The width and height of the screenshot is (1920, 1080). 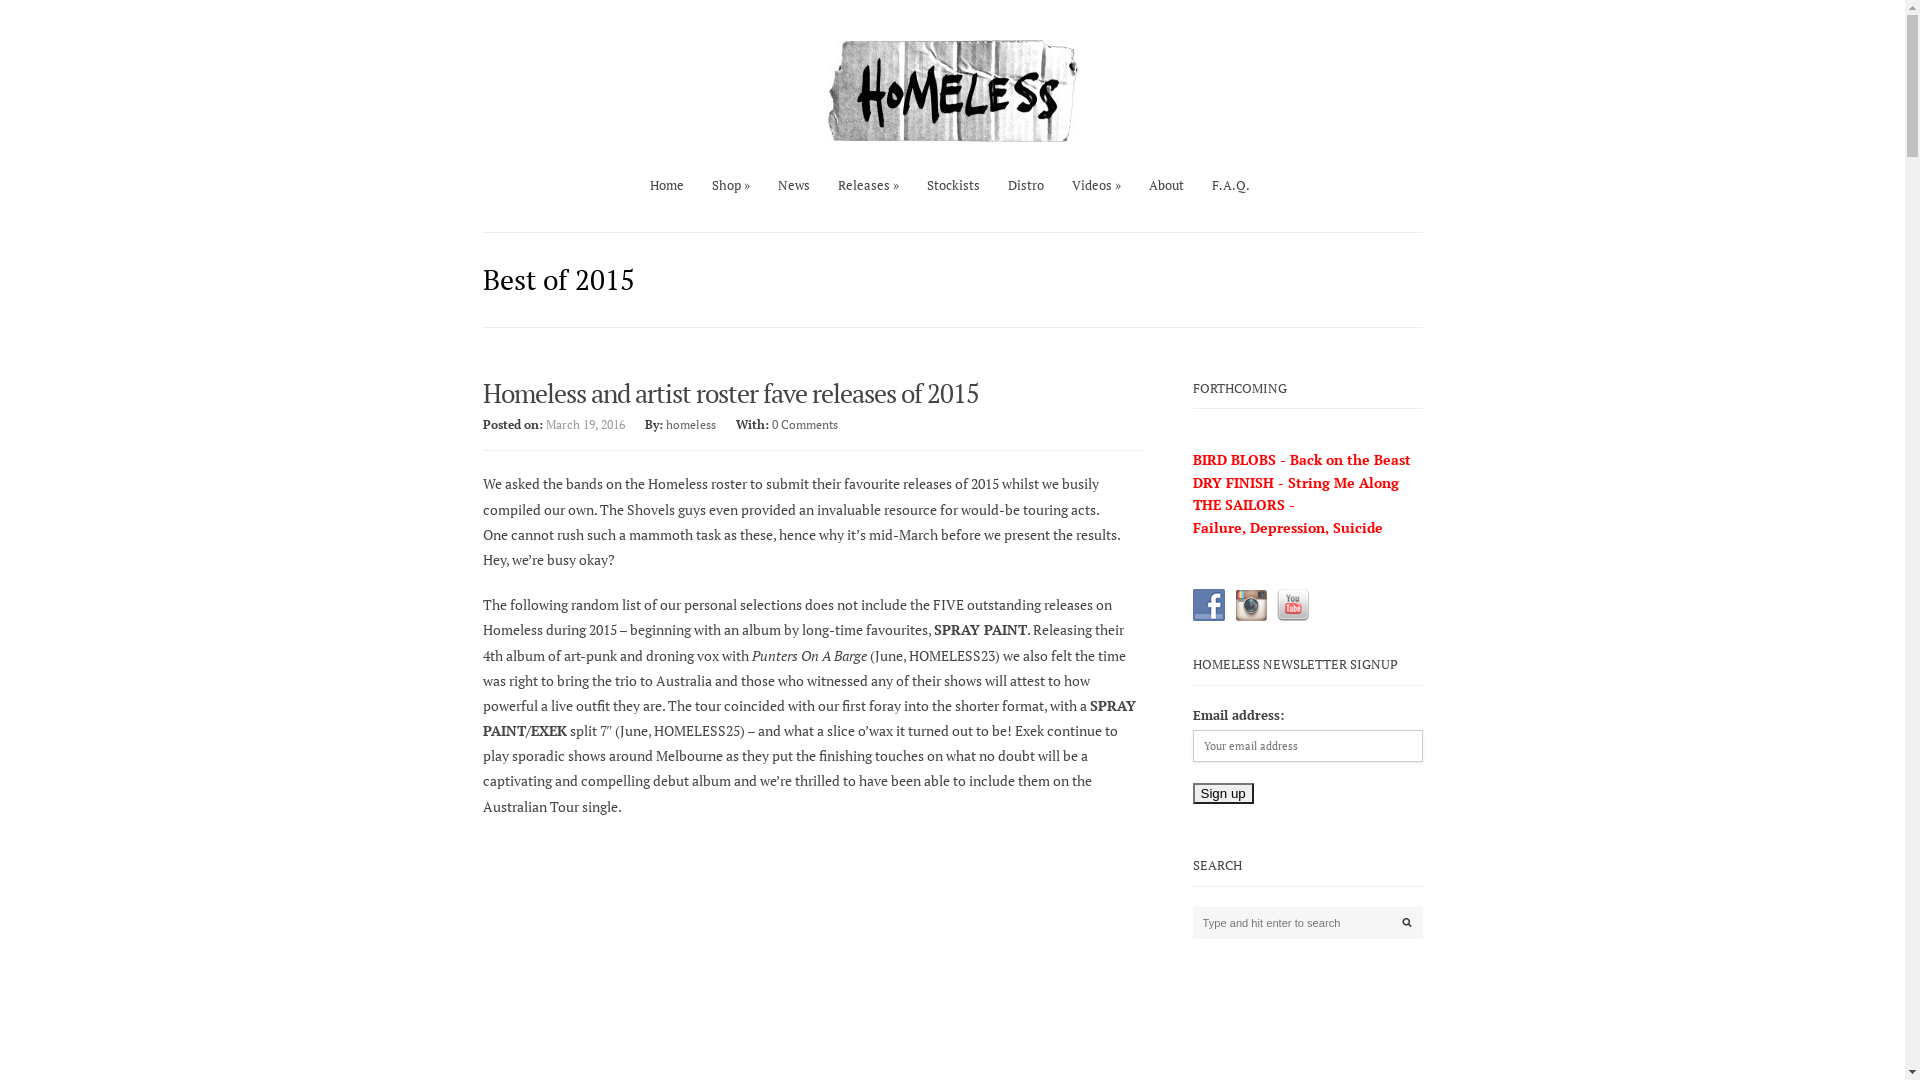 What do you see at coordinates (1292, 605) in the screenshot?
I see `Follow us on YouTube` at bounding box center [1292, 605].